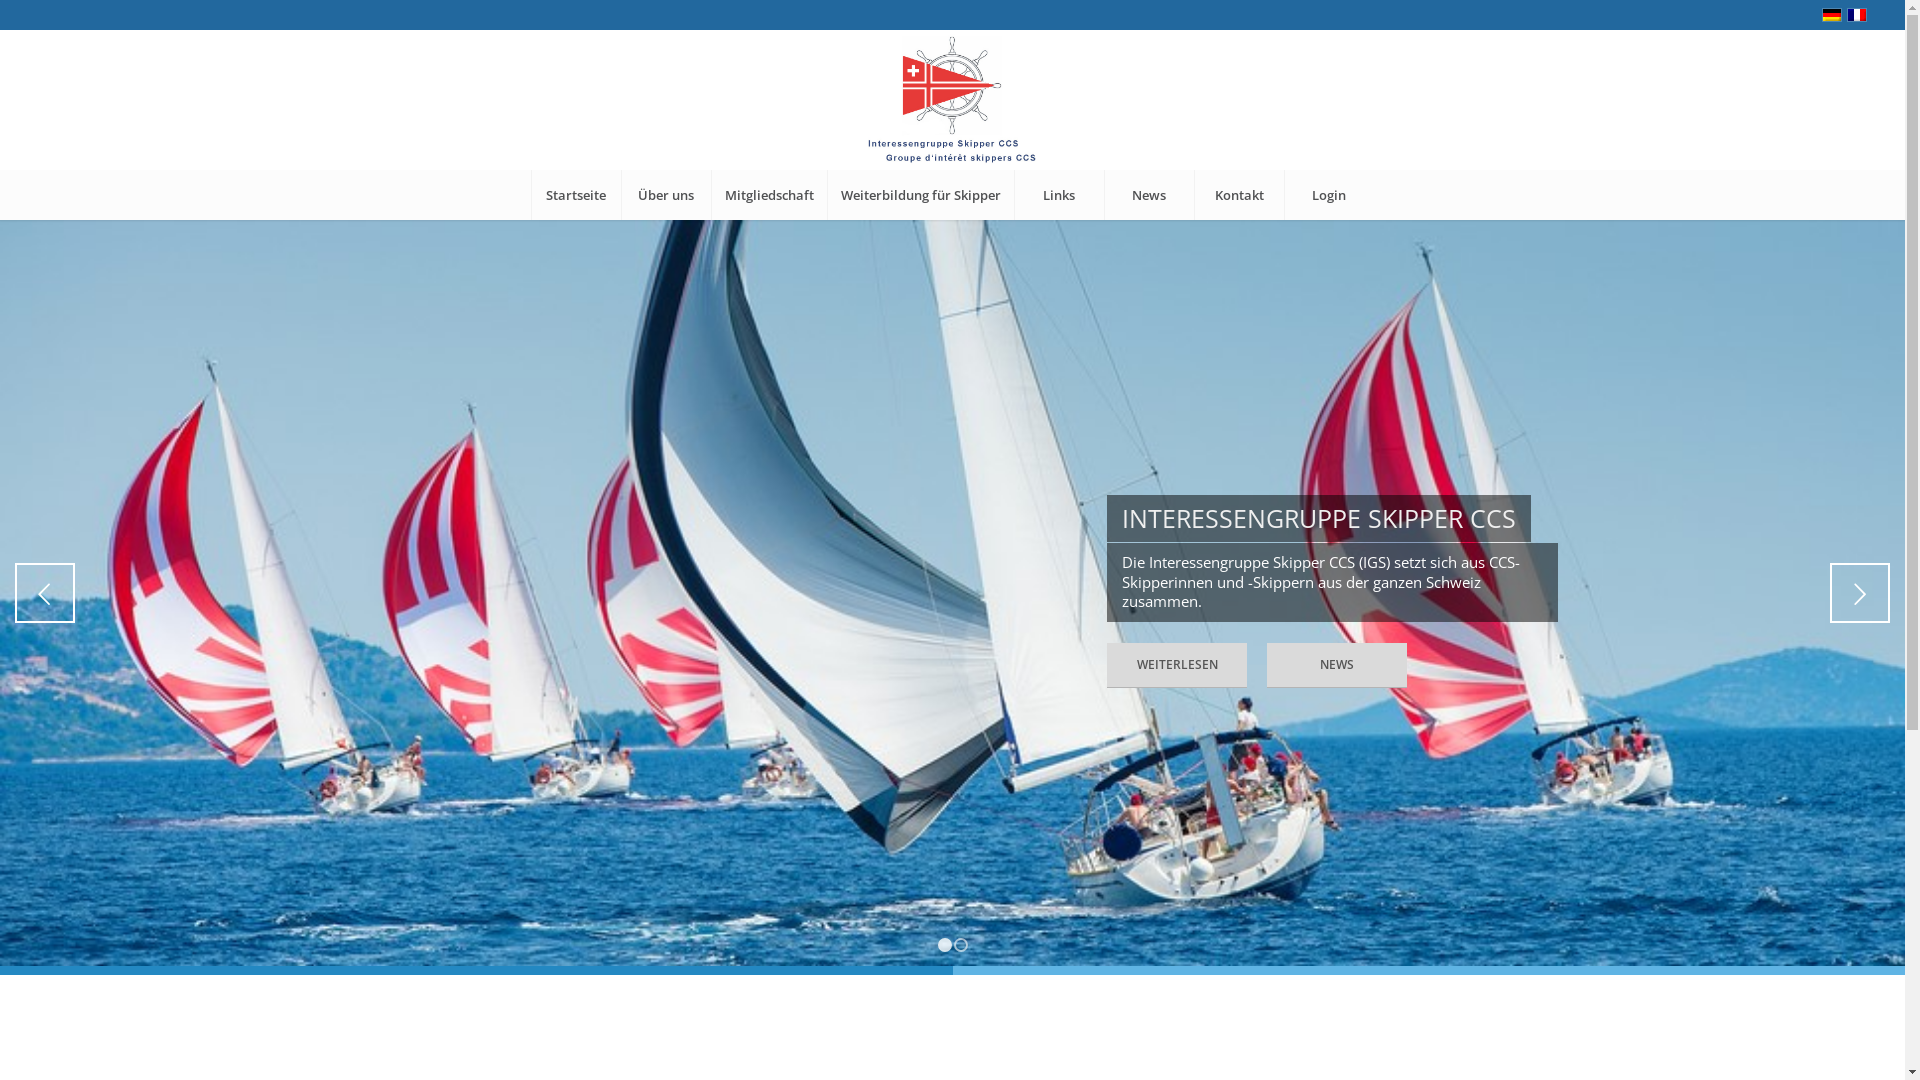  I want to click on Links, so click(1058, 195).